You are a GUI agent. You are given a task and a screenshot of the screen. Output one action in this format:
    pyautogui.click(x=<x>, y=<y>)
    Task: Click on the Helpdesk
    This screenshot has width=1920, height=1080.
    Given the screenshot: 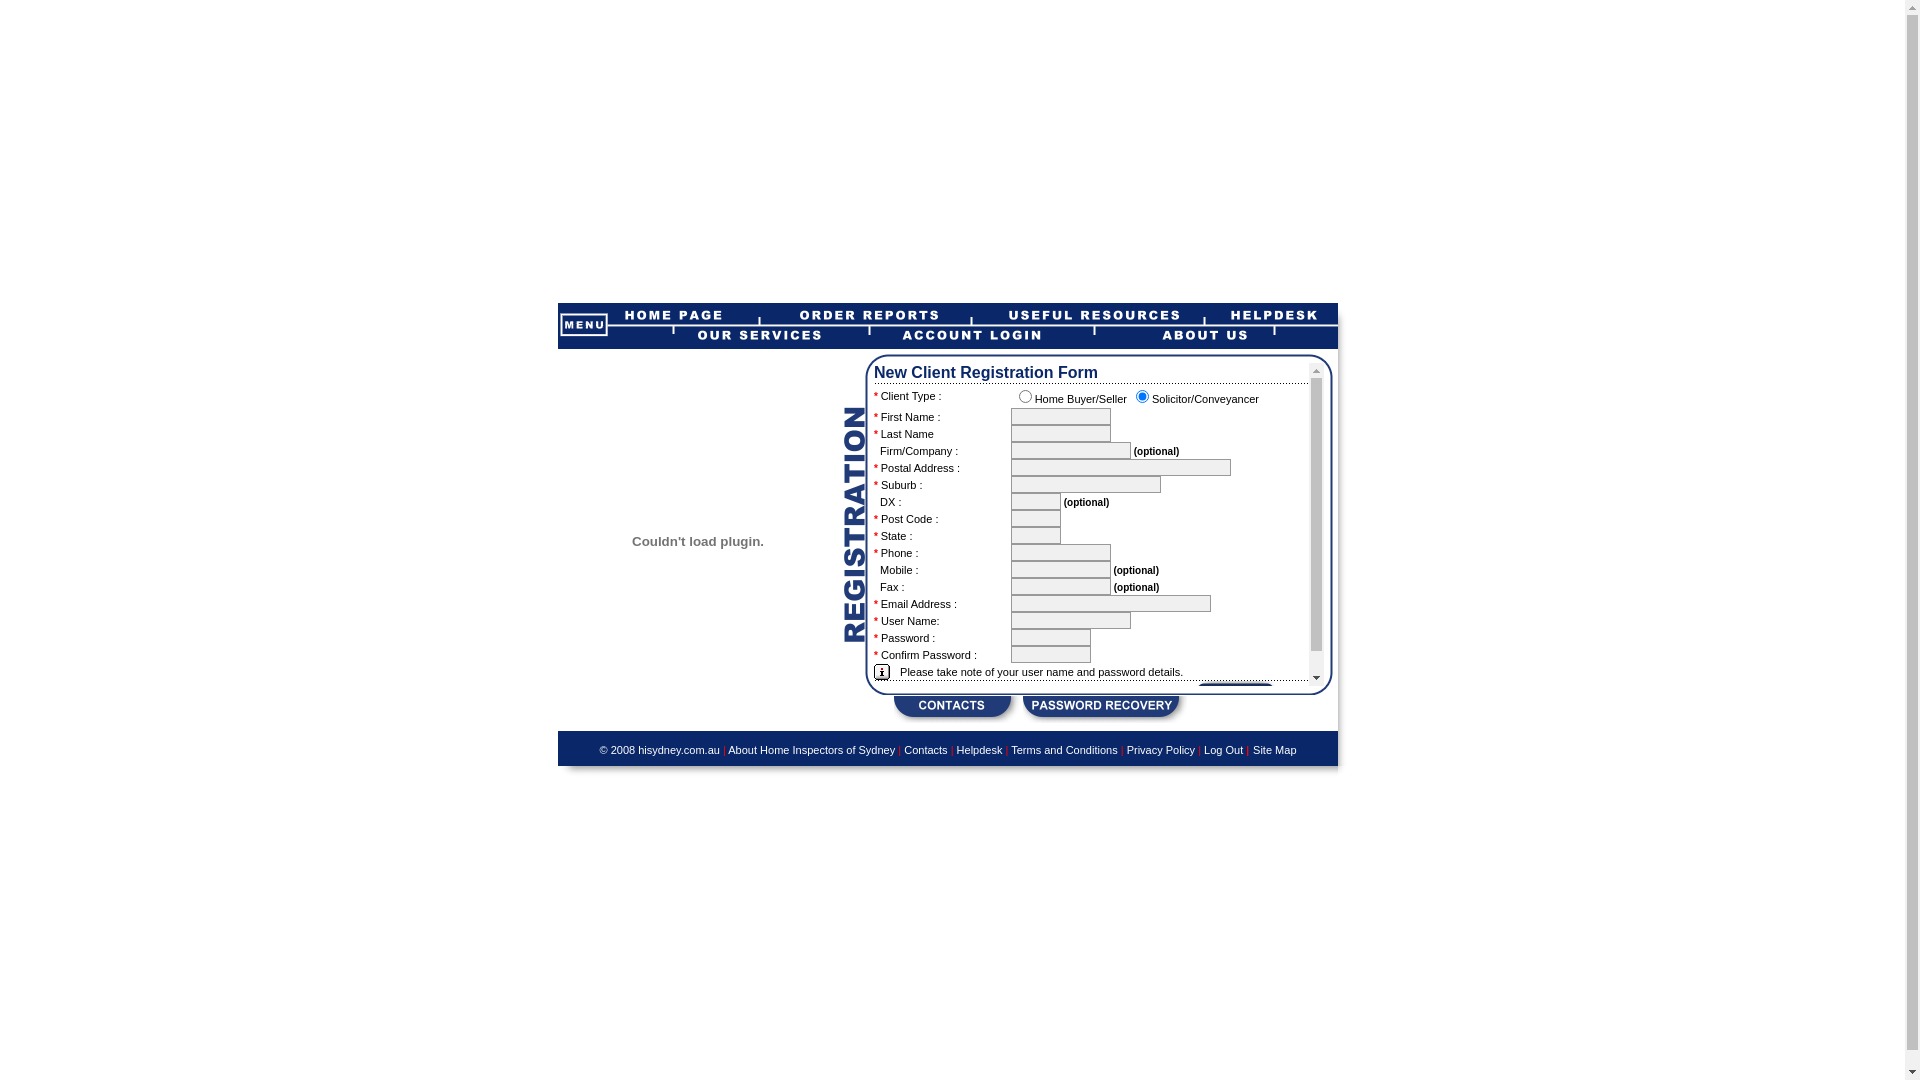 What is the action you would take?
    pyautogui.click(x=980, y=750)
    